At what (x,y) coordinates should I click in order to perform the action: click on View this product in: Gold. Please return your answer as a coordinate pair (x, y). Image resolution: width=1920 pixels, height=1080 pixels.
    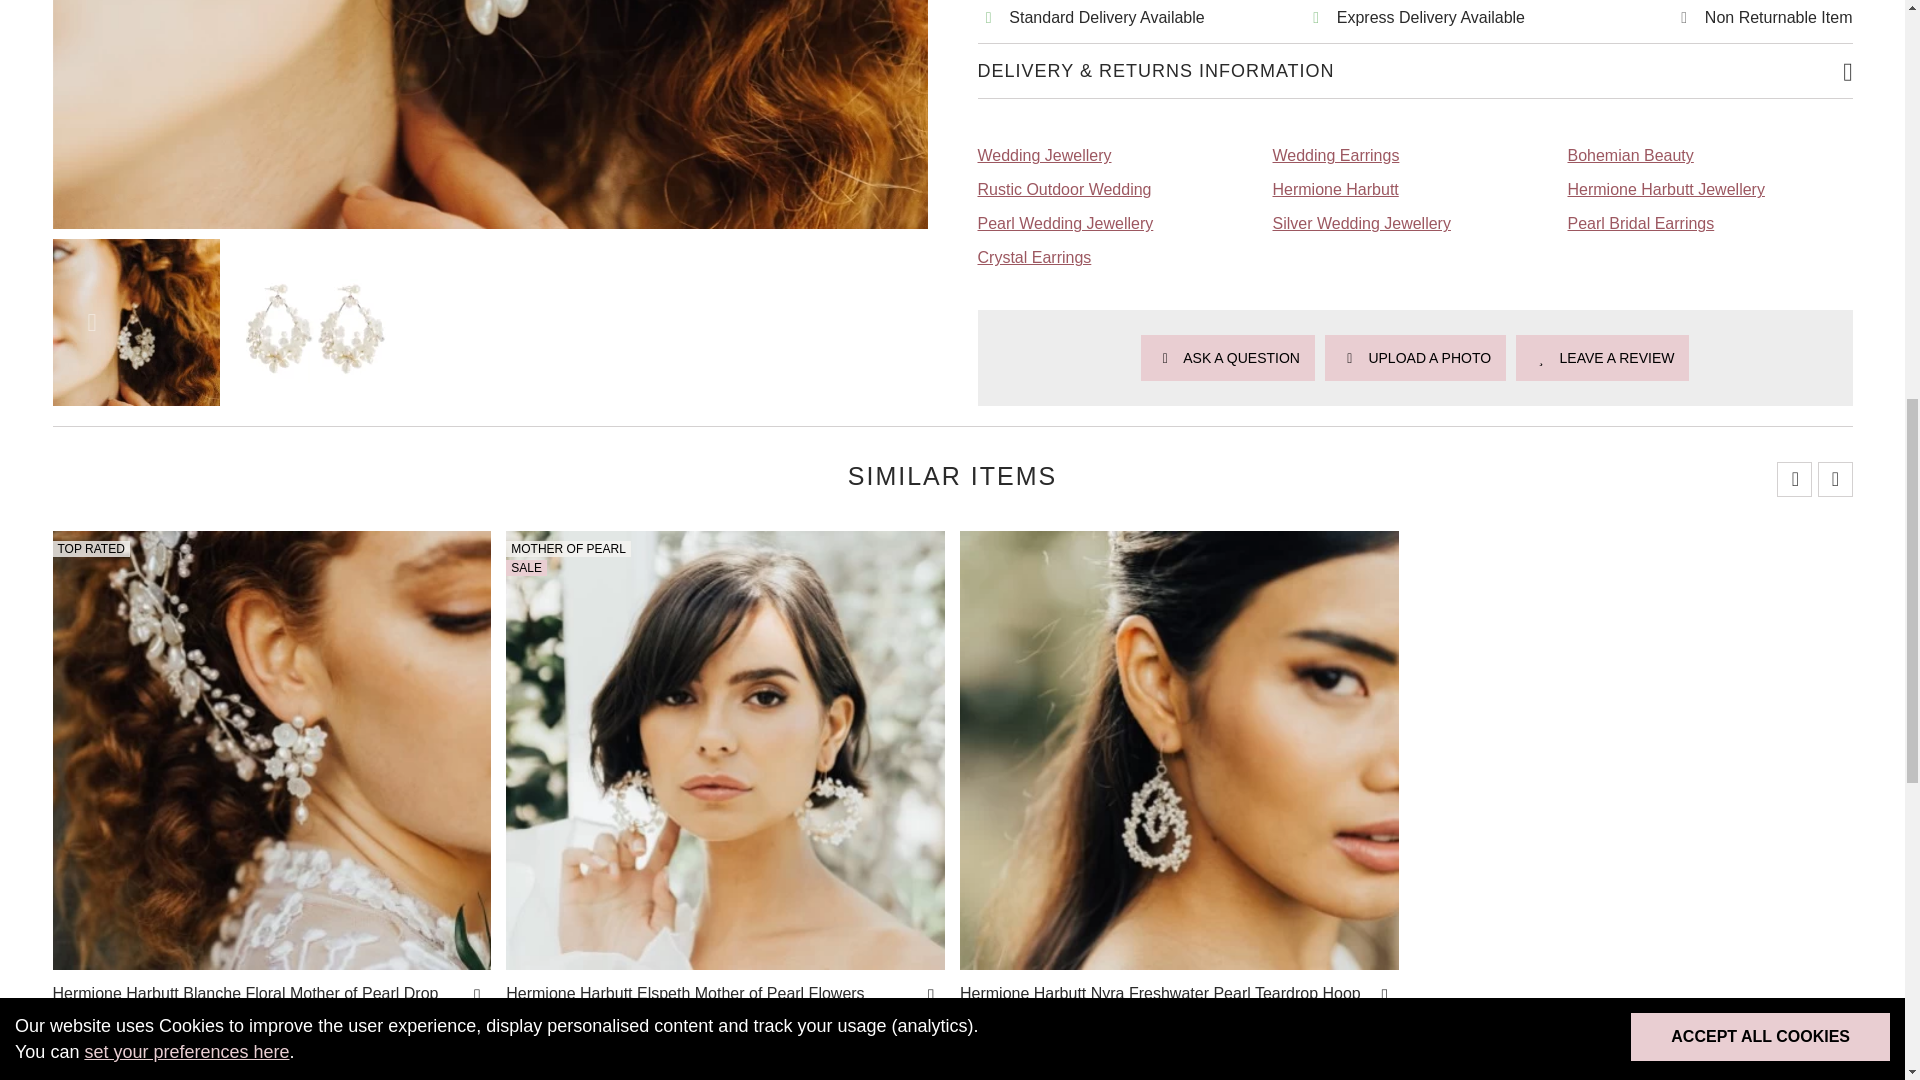
    Looking at the image, I should click on (513, 1075).